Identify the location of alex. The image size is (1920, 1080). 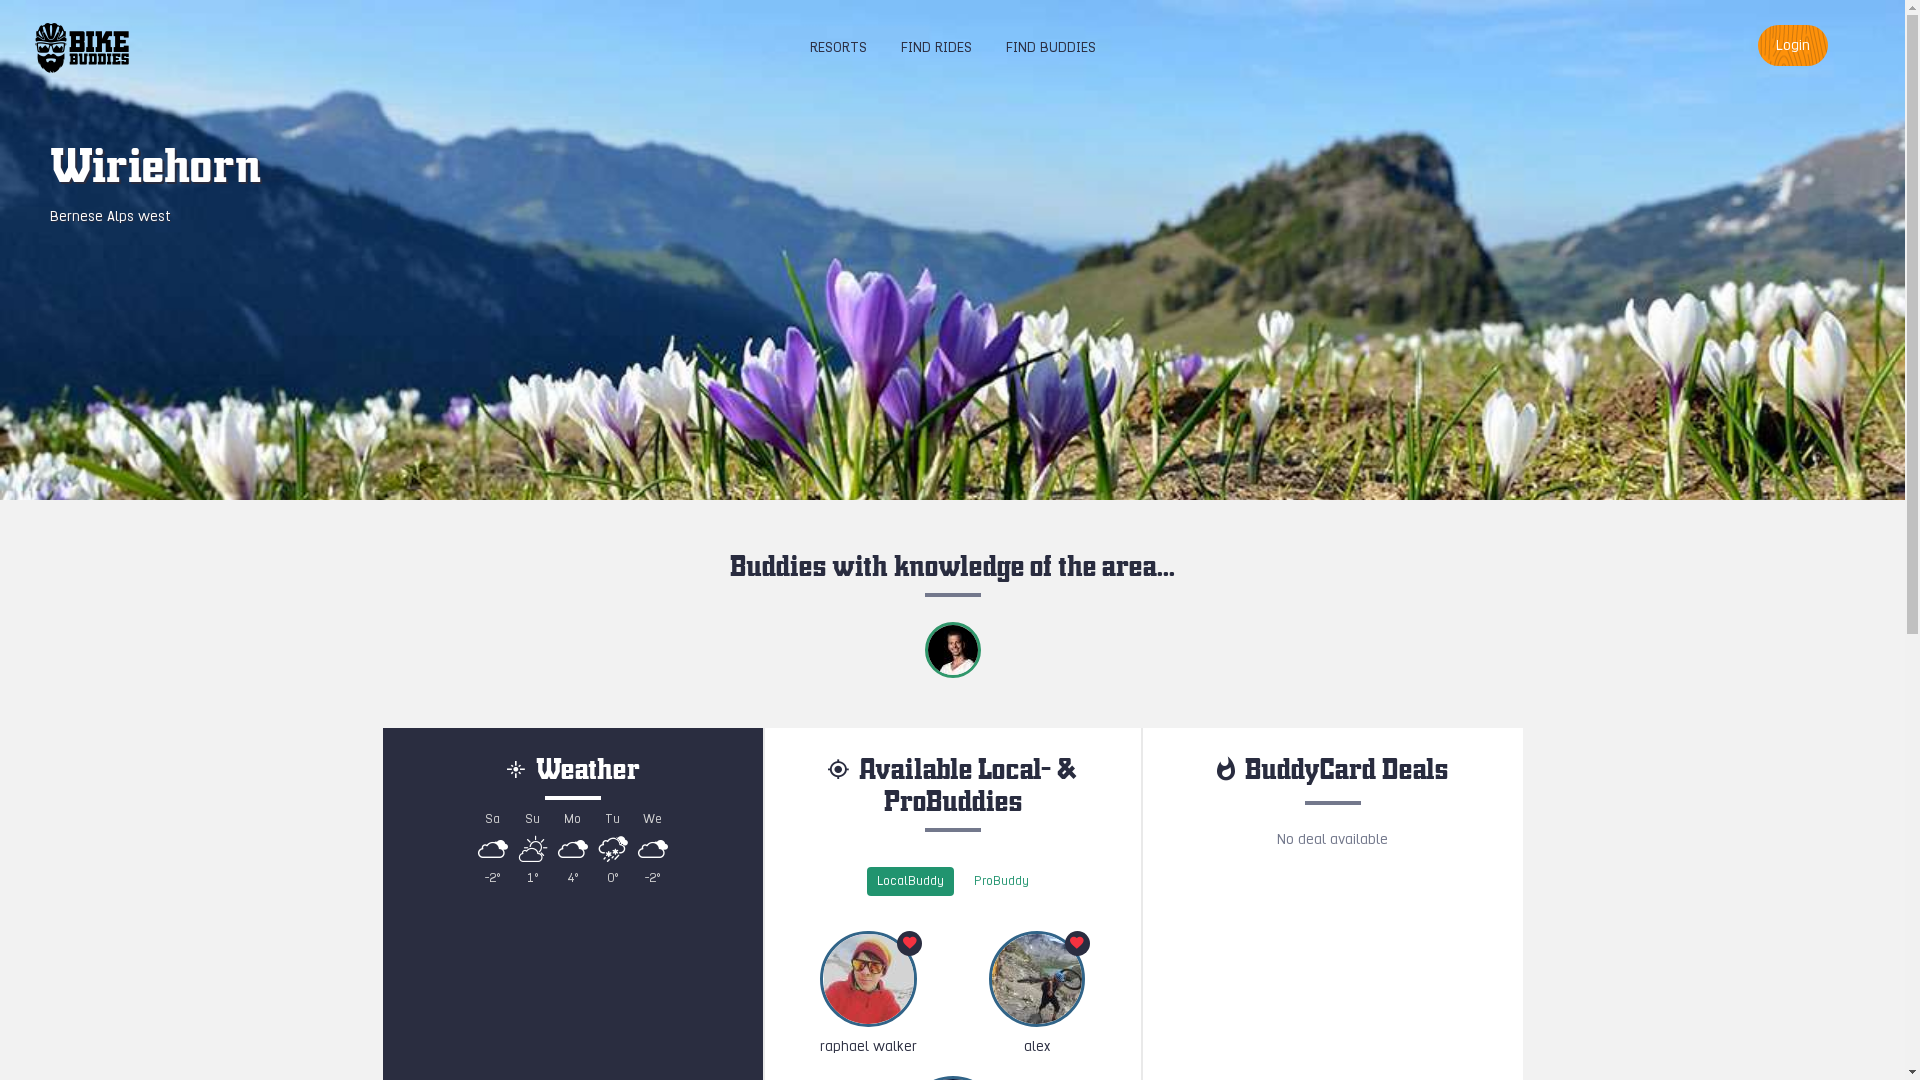
(1036, 994).